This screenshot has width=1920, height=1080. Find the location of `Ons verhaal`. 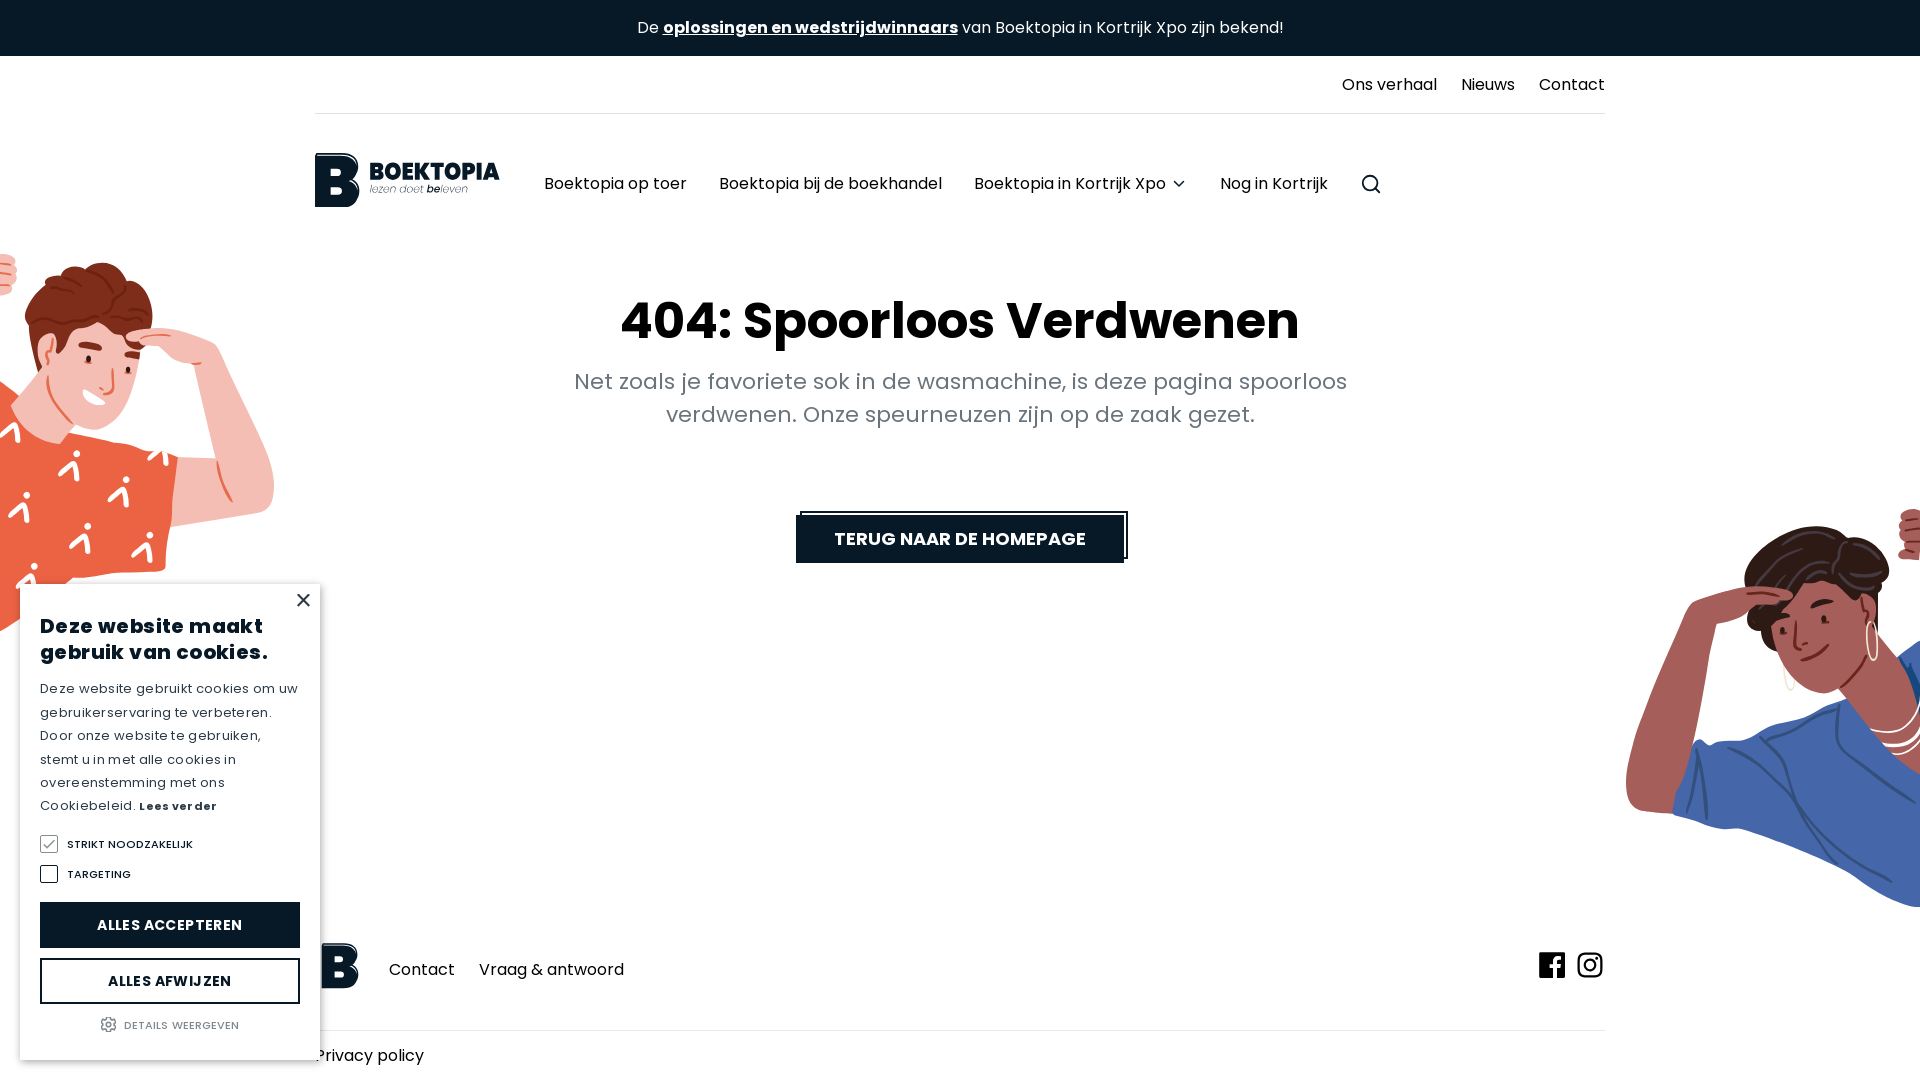

Ons verhaal is located at coordinates (1390, 84).